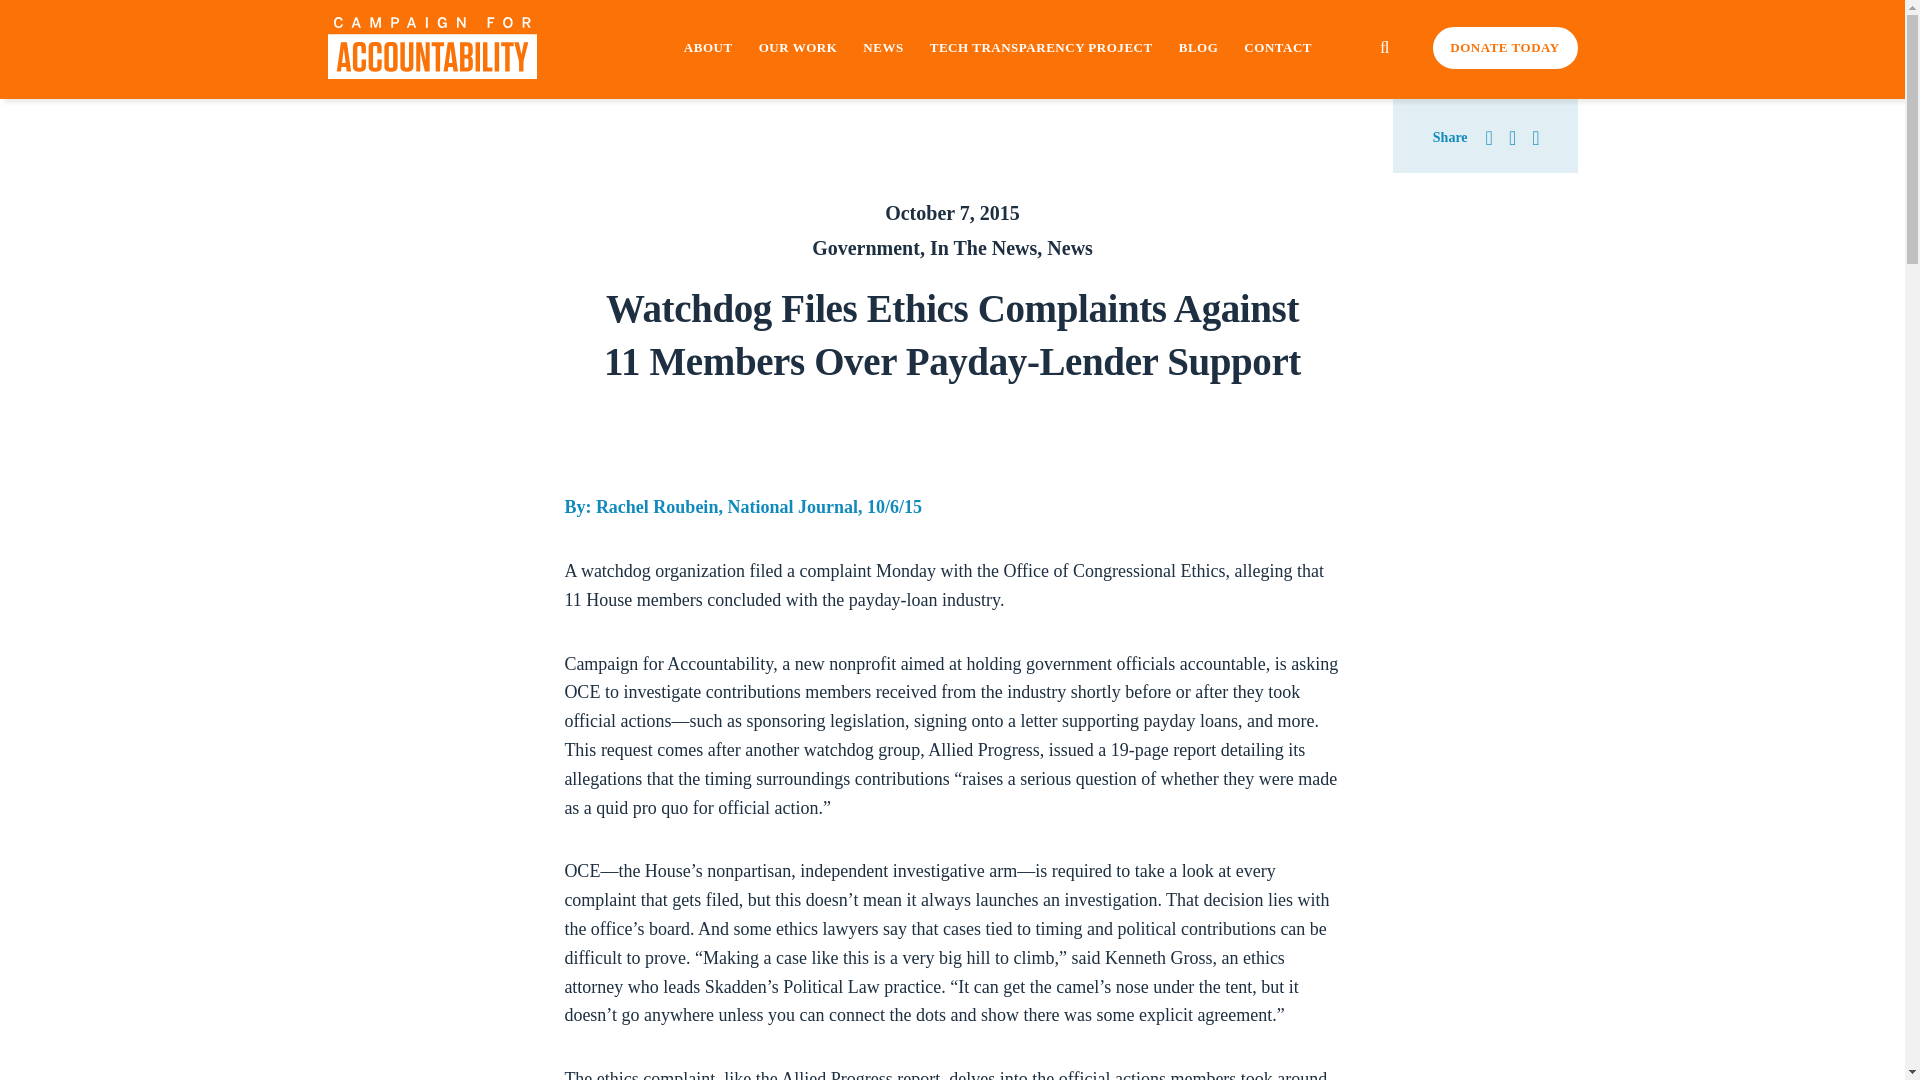 The image size is (1920, 1080). I want to click on ABOUT, so click(708, 47).